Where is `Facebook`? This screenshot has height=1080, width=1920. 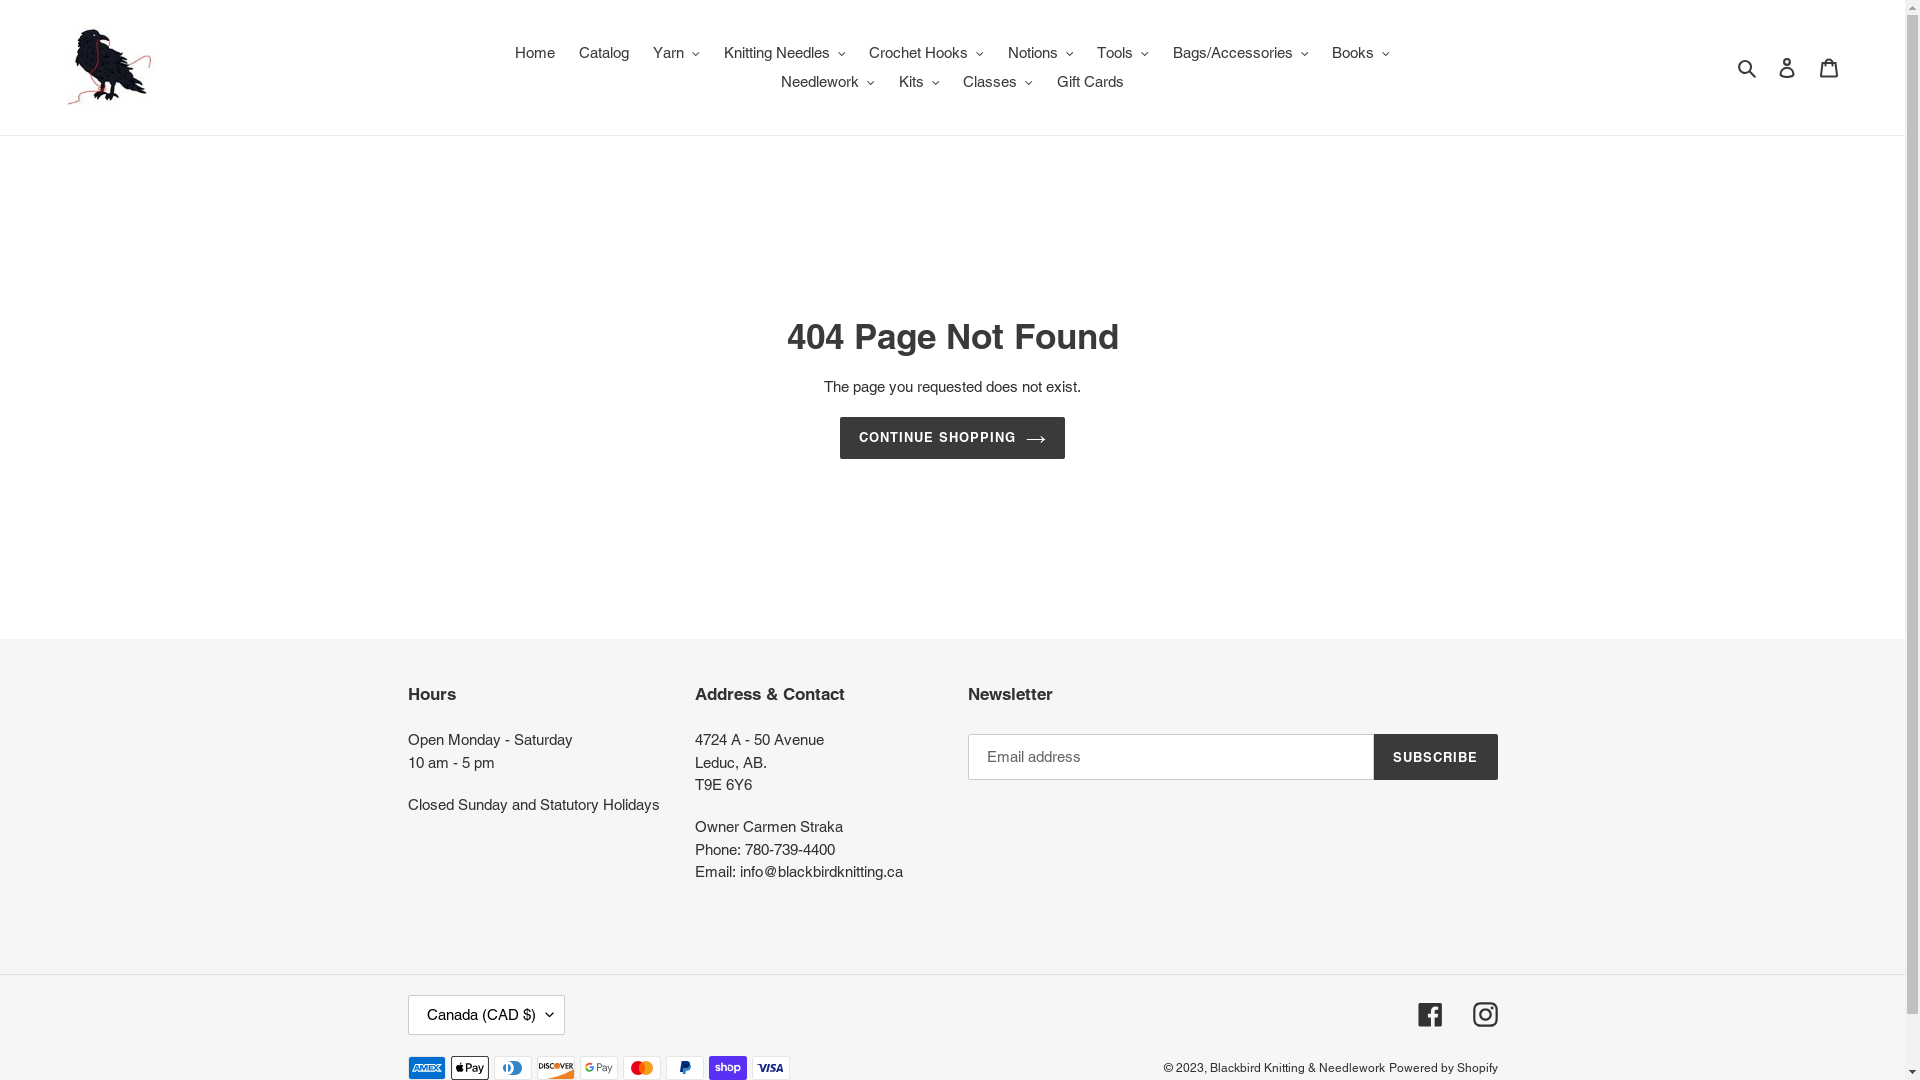 Facebook is located at coordinates (1430, 1014).